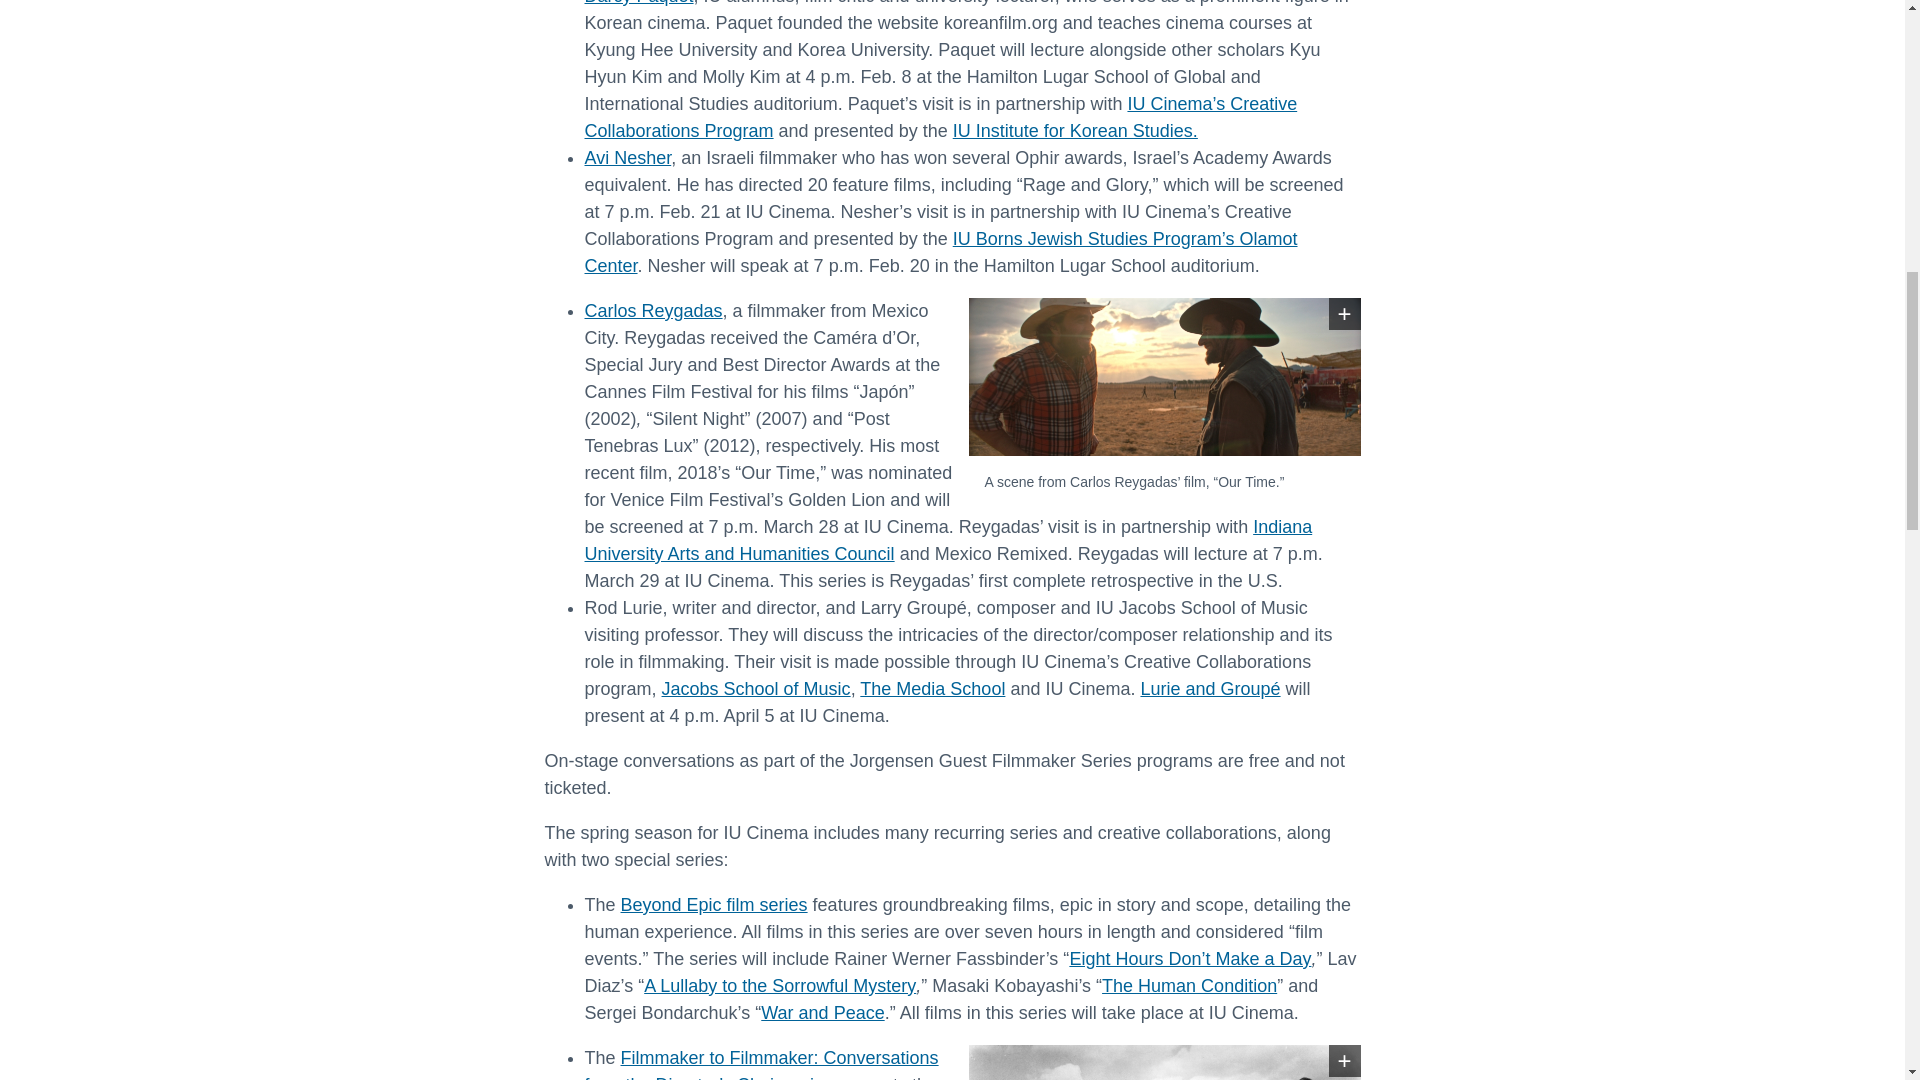  I want to click on IU Institute for Korean Studies., so click(1075, 130).